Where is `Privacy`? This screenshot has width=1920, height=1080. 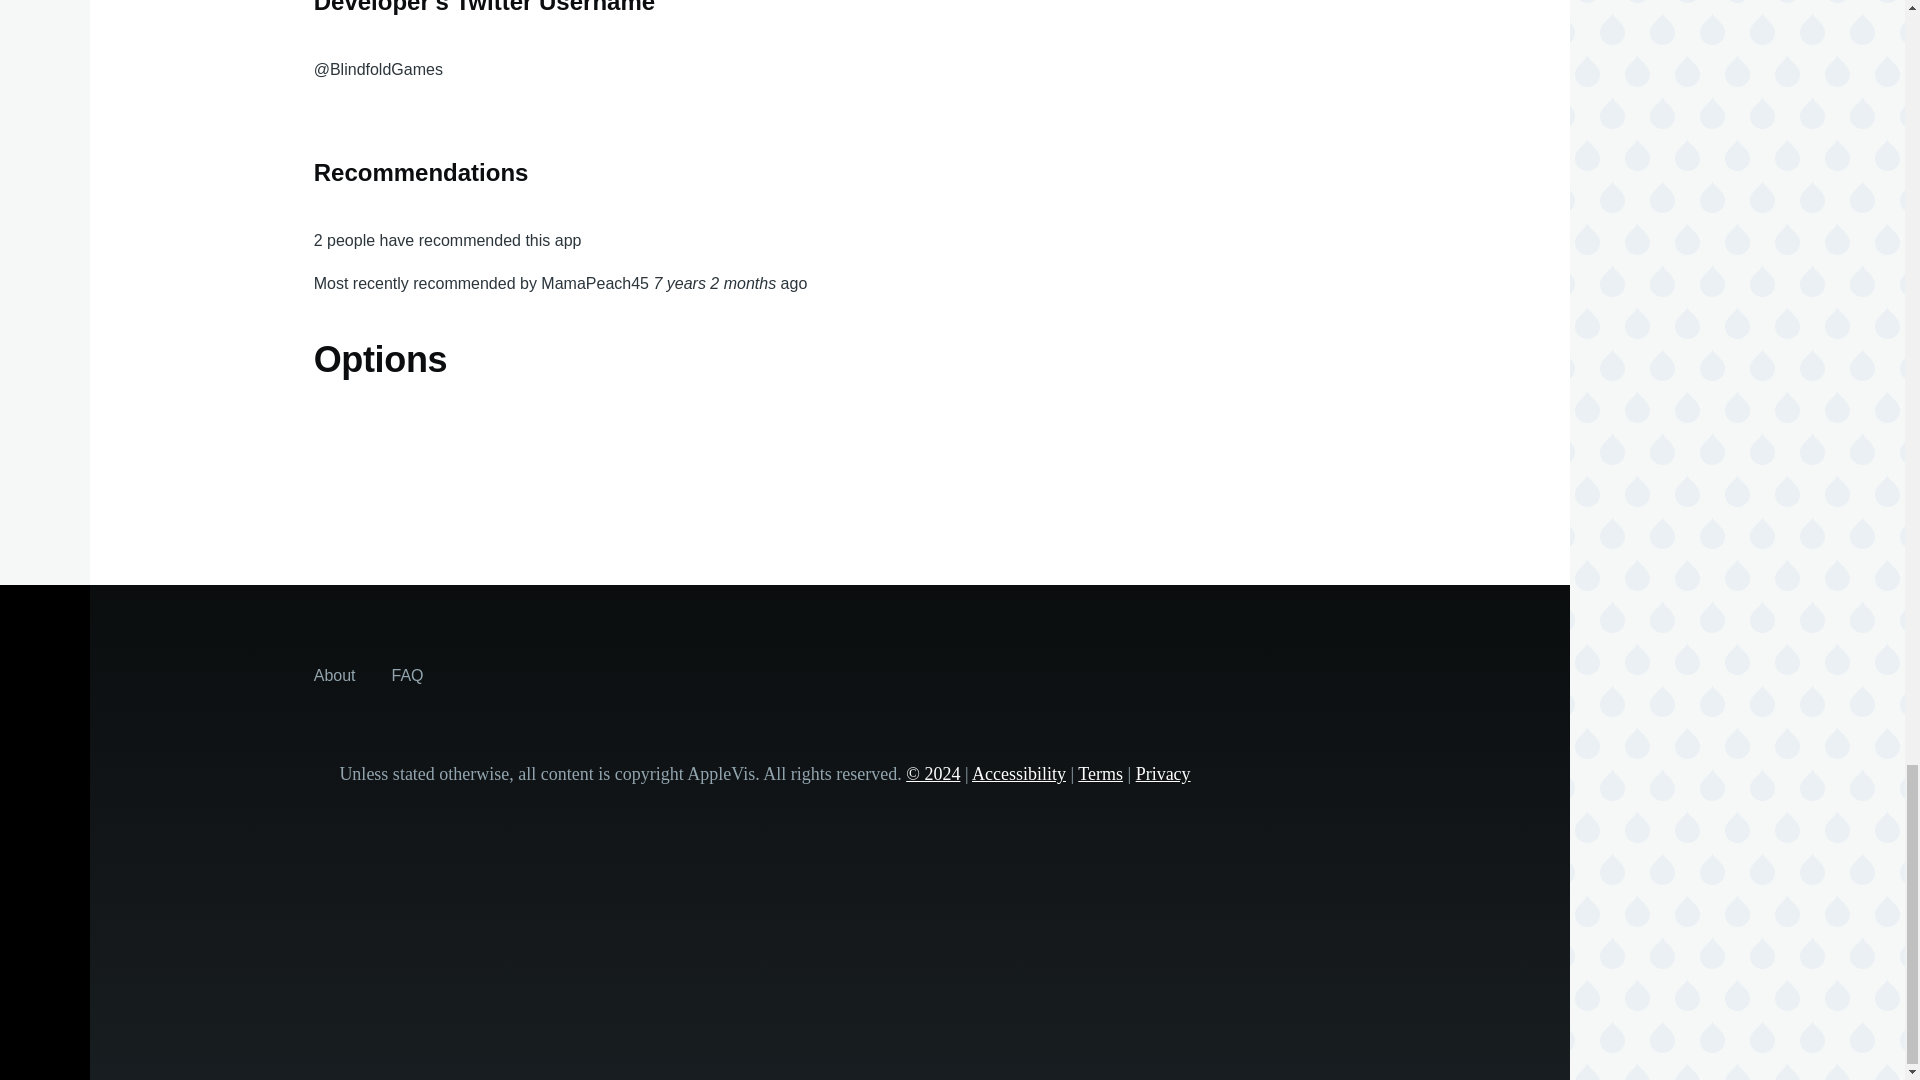
Privacy is located at coordinates (1163, 774).